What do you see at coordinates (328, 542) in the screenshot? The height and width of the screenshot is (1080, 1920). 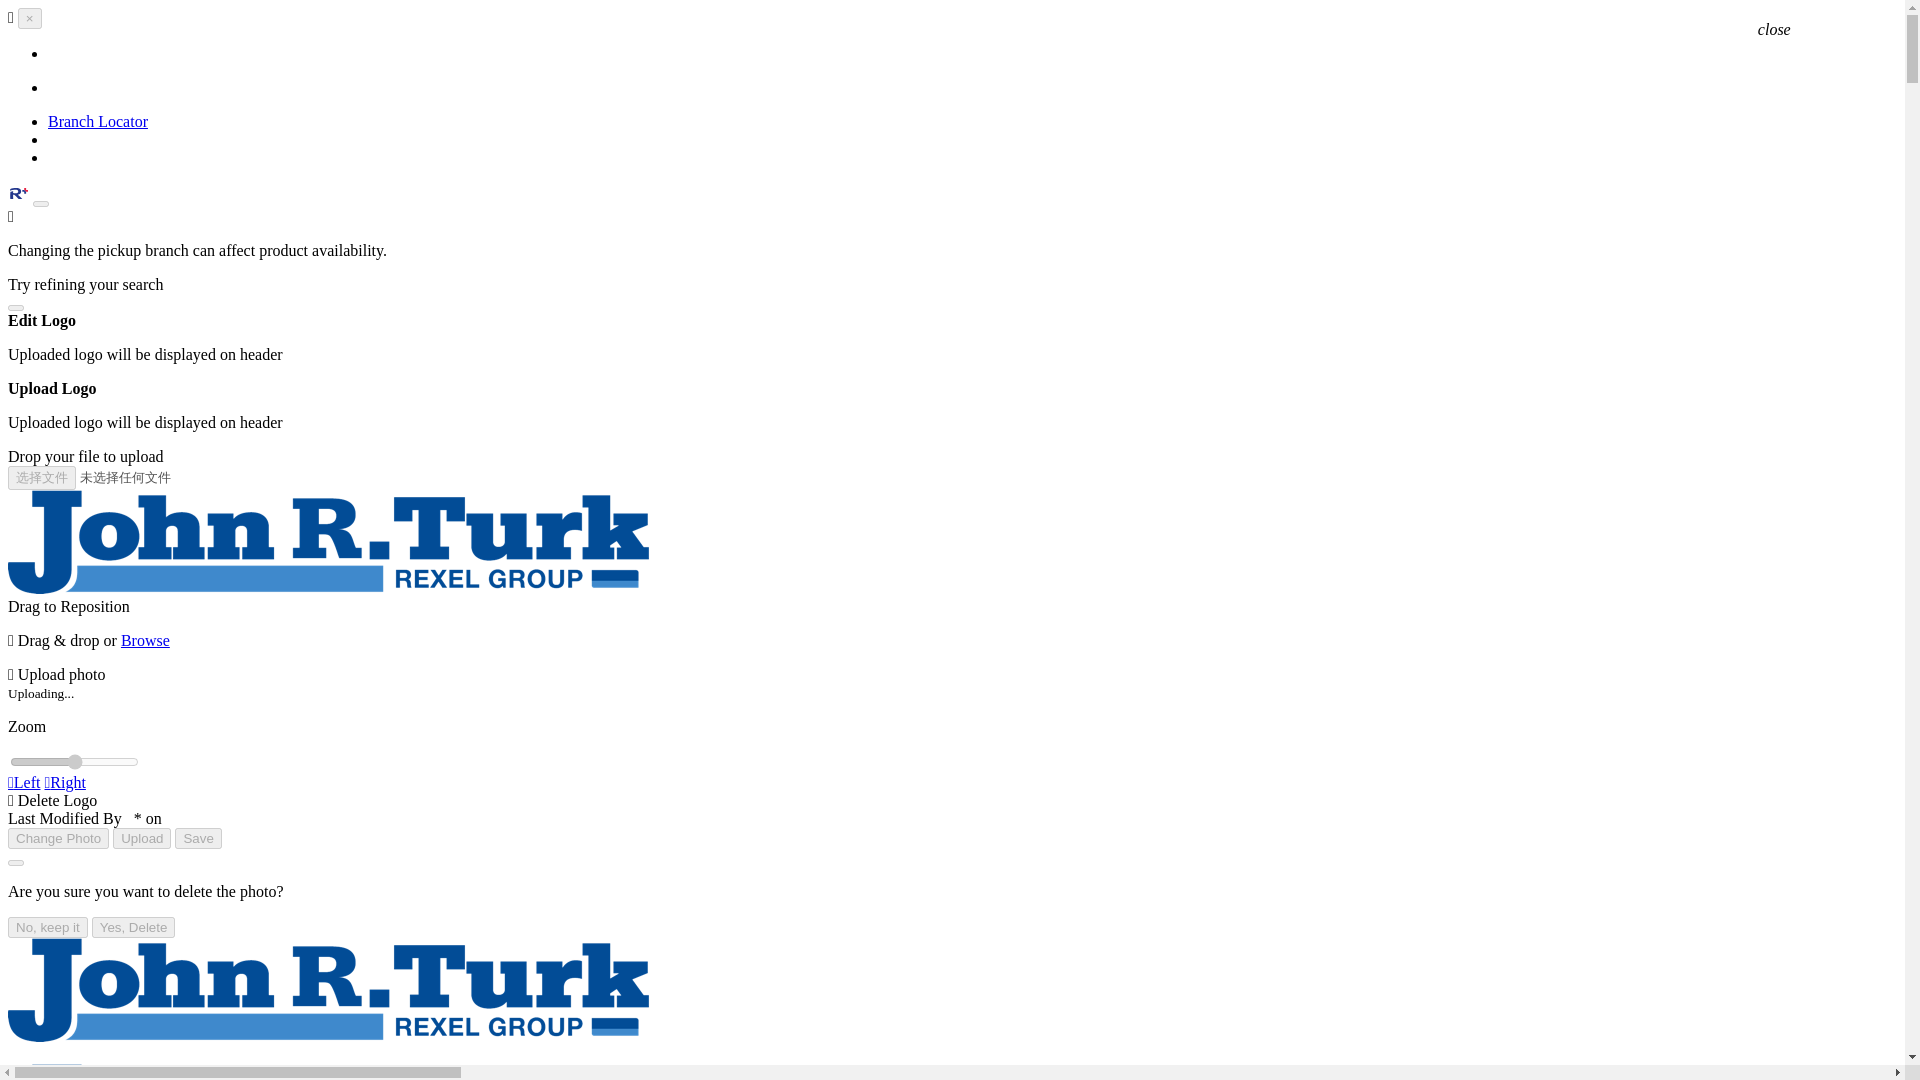 I see `John R Turk Home` at bounding box center [328, 542].